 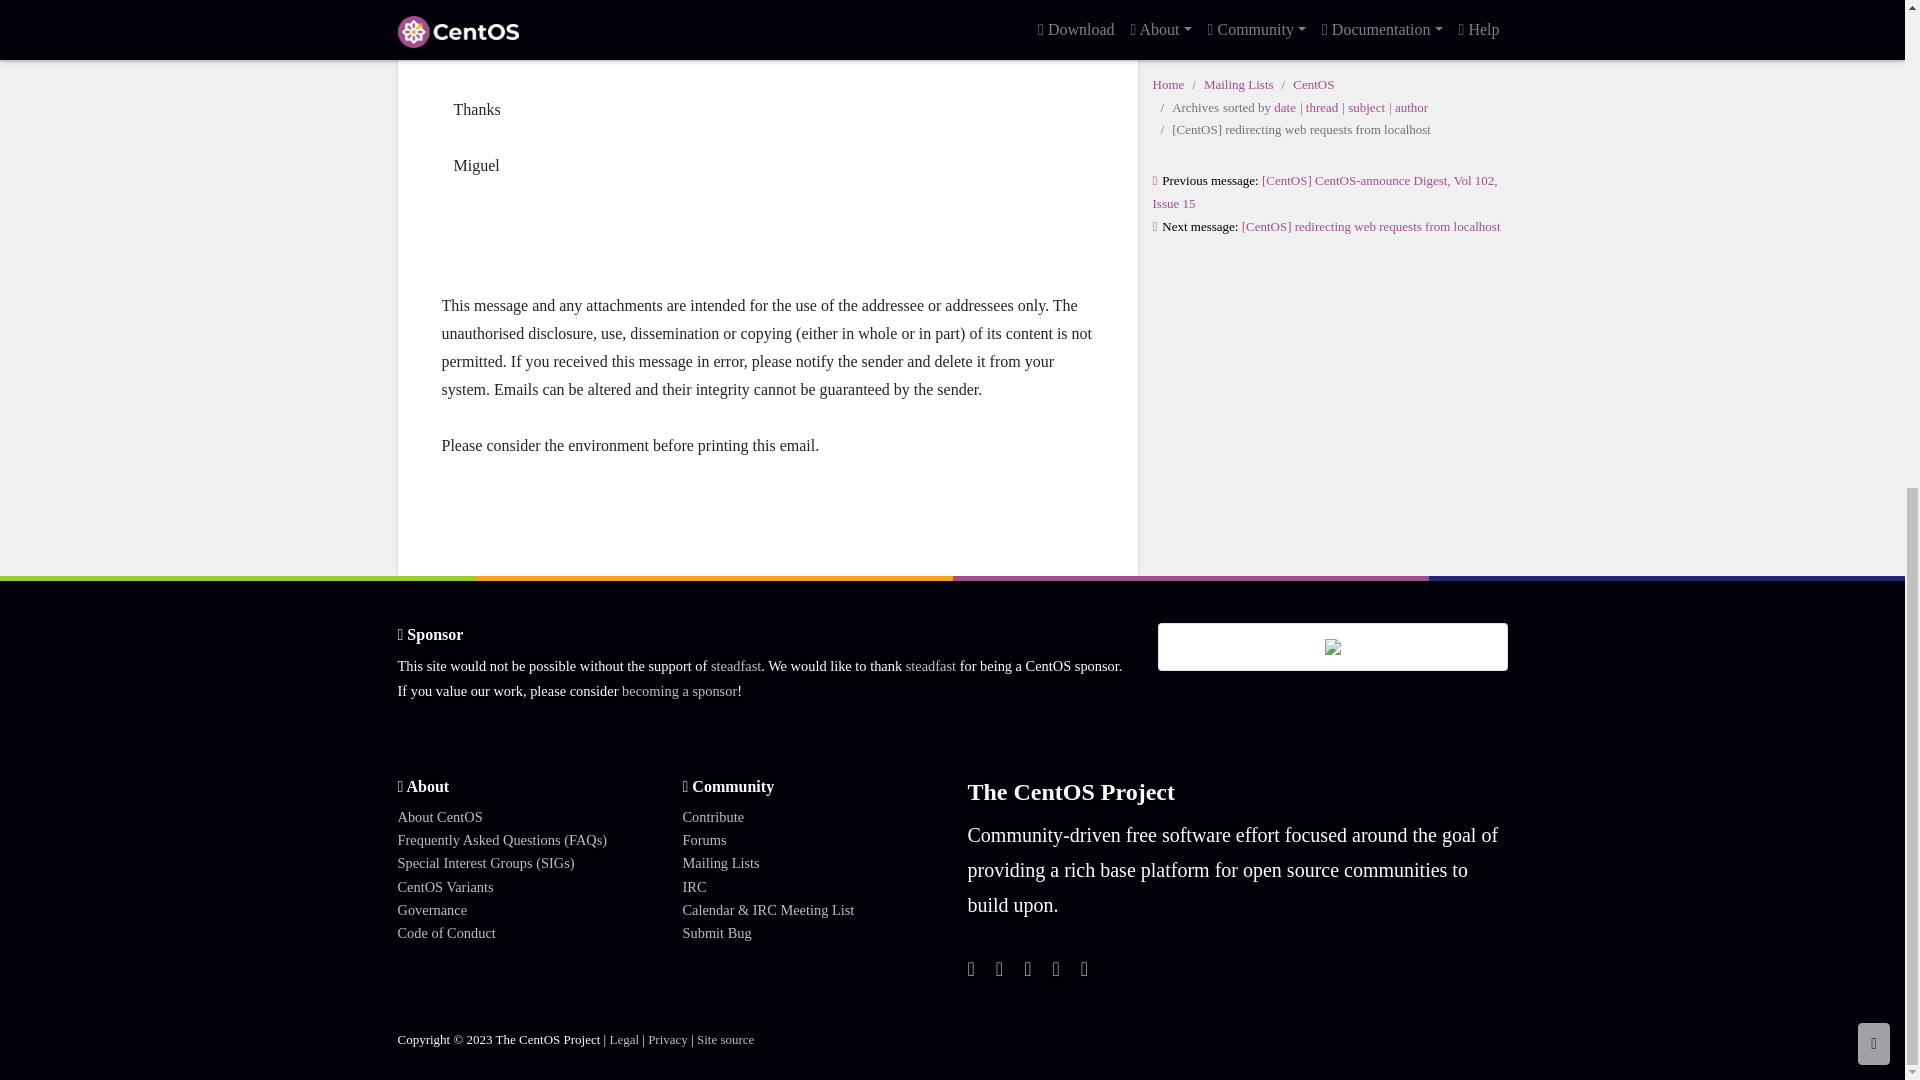 What do you see at coordinates (445, 887) in the screenshot?
I see `CentOS Variants` at bounding box center [445, 887].